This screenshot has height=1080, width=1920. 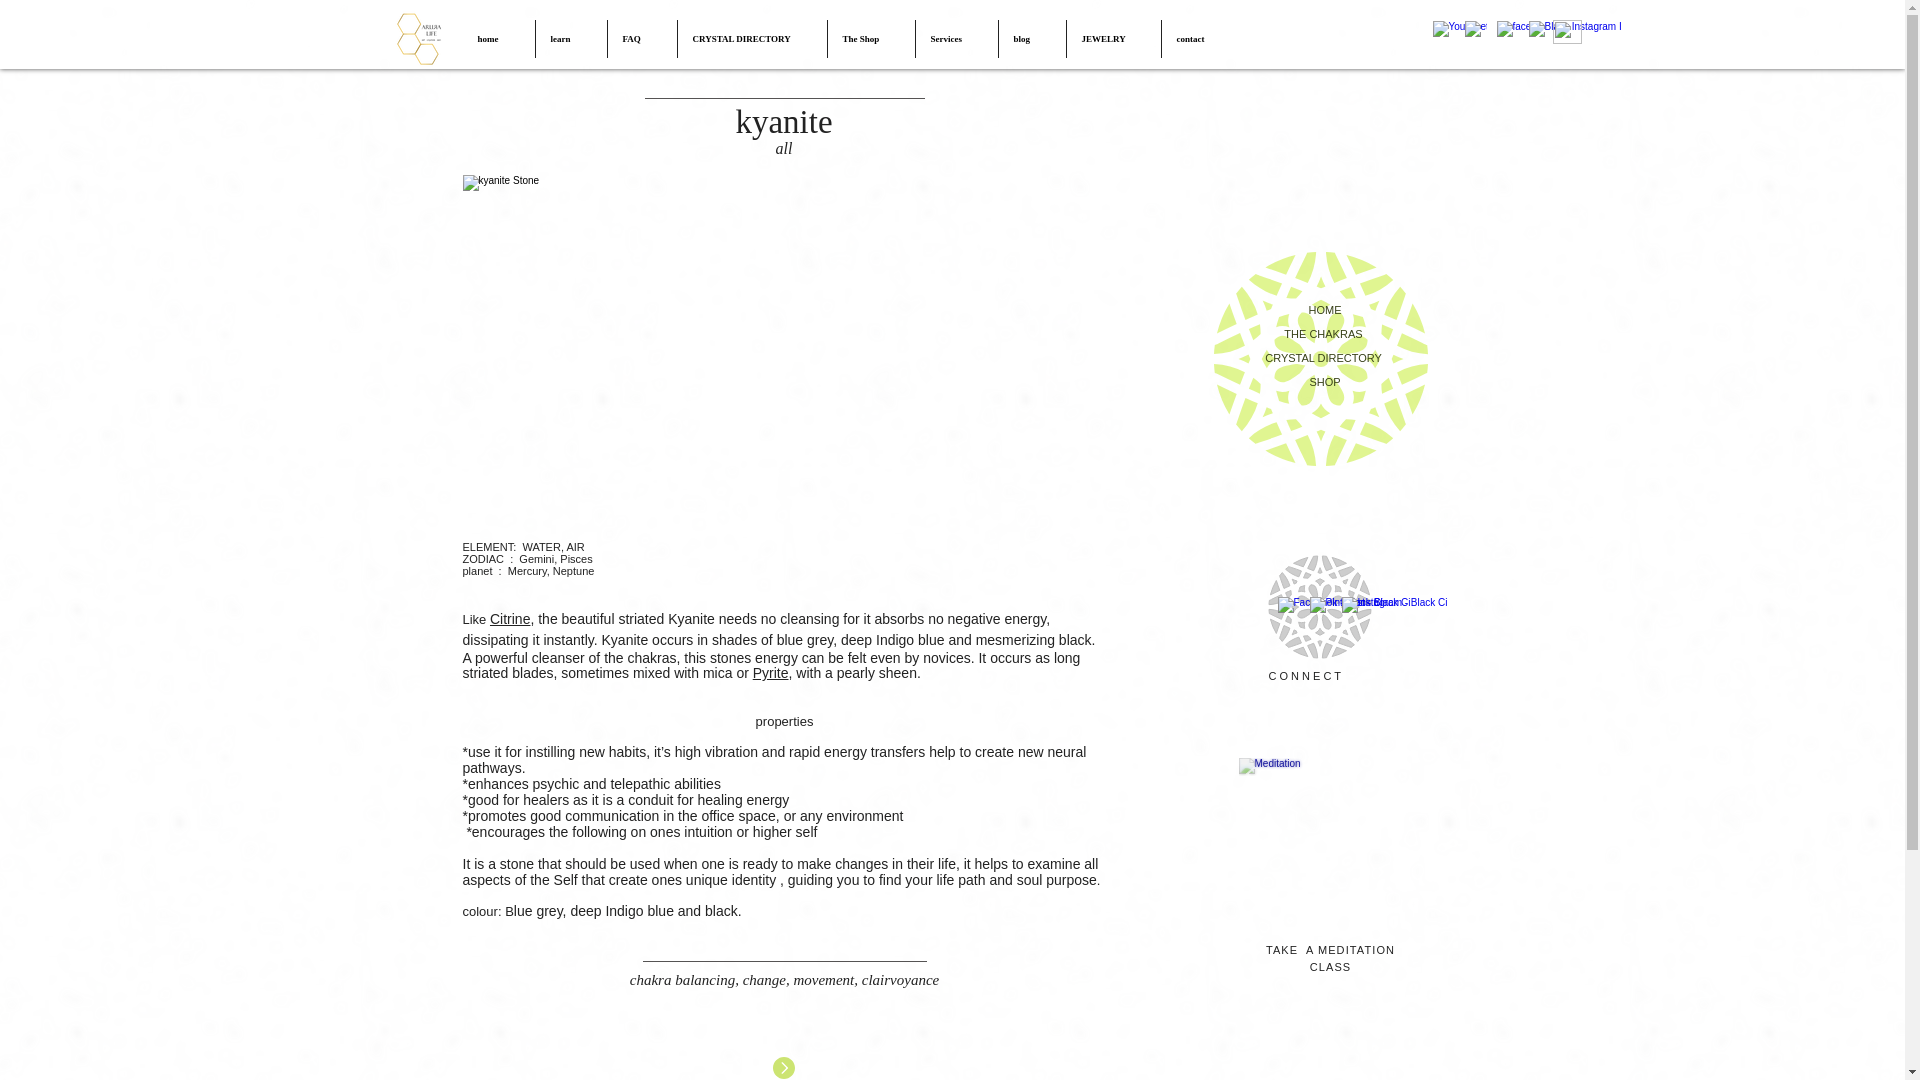 What do you see at coordinates (509, 619) in the screenshot?
I see `Citrine` at bounding box center [509, 619].